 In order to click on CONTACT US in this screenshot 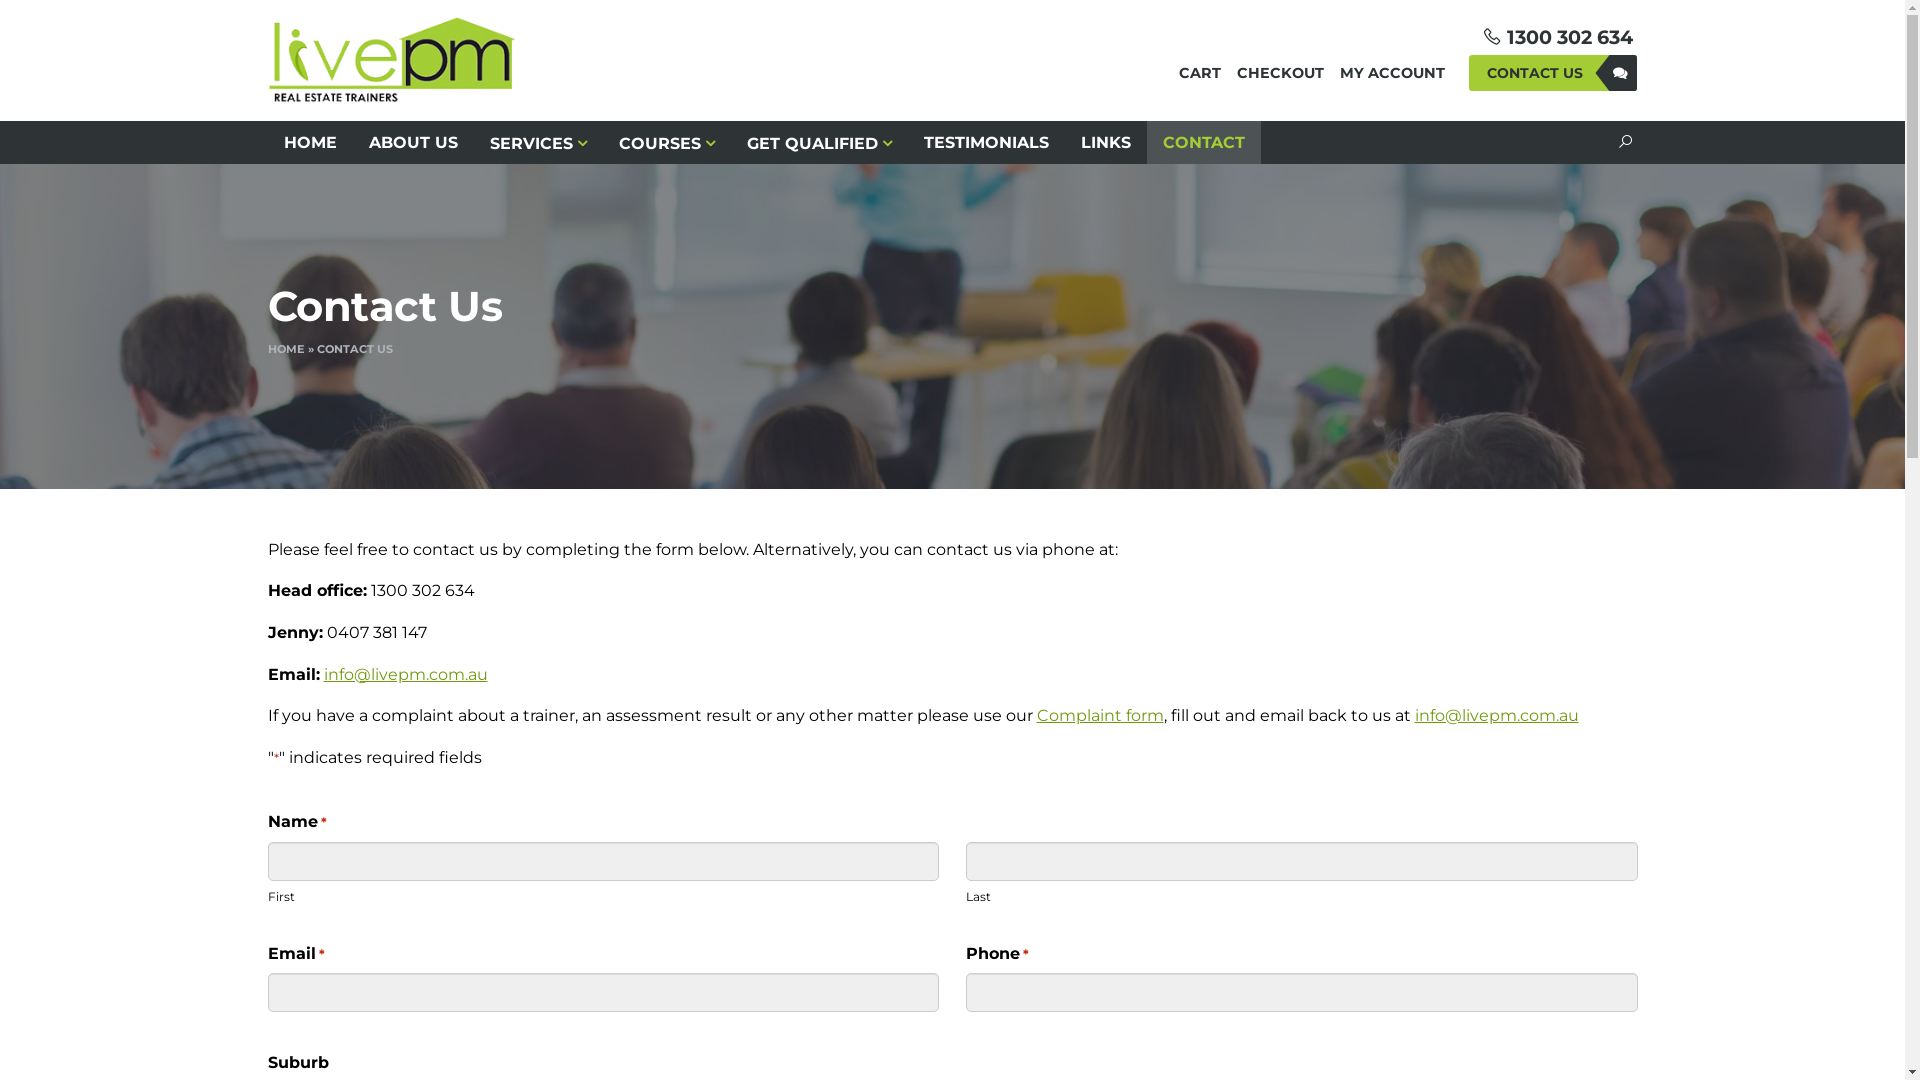, I will do `click(1553, 73)`.